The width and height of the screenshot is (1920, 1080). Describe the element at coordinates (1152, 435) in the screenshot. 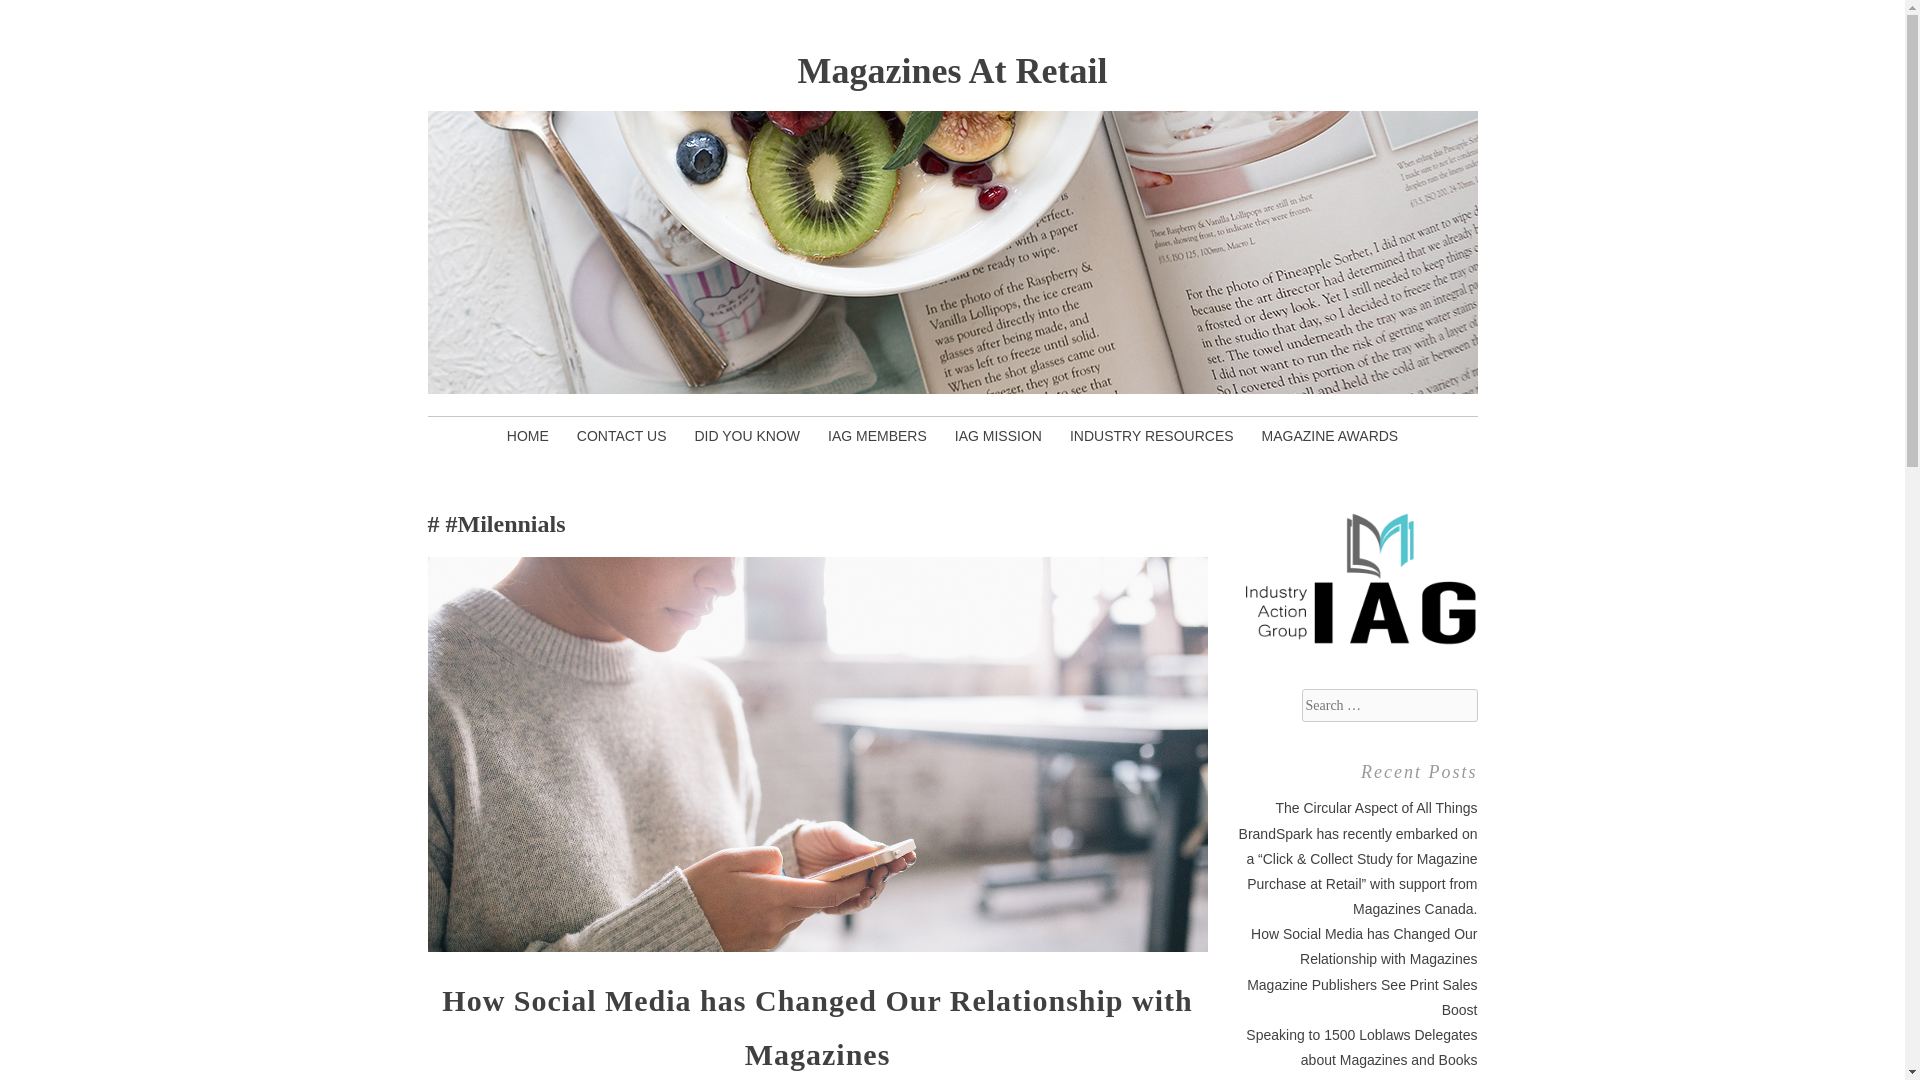

I see `INDUSTRY RESOURCES` at that location.